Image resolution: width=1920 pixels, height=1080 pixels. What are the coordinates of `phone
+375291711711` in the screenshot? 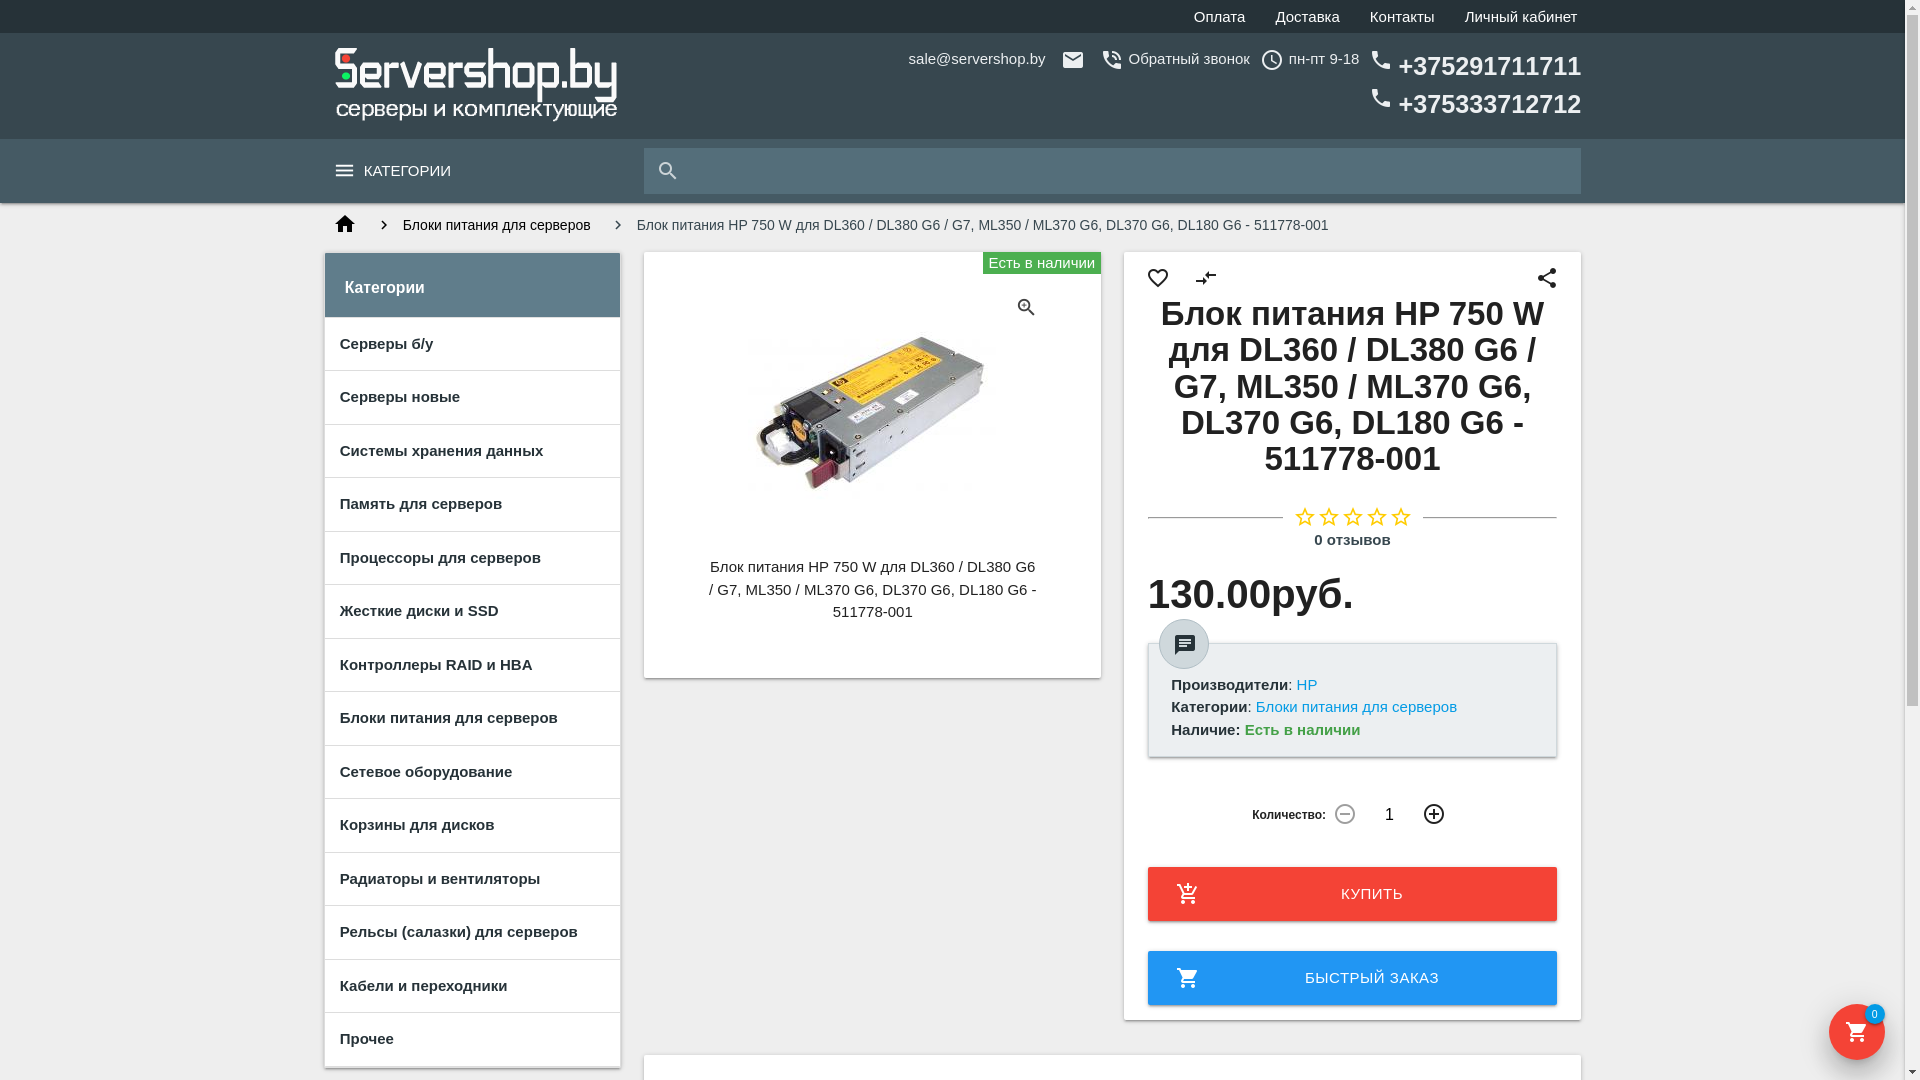 It's located at (1475, 67).